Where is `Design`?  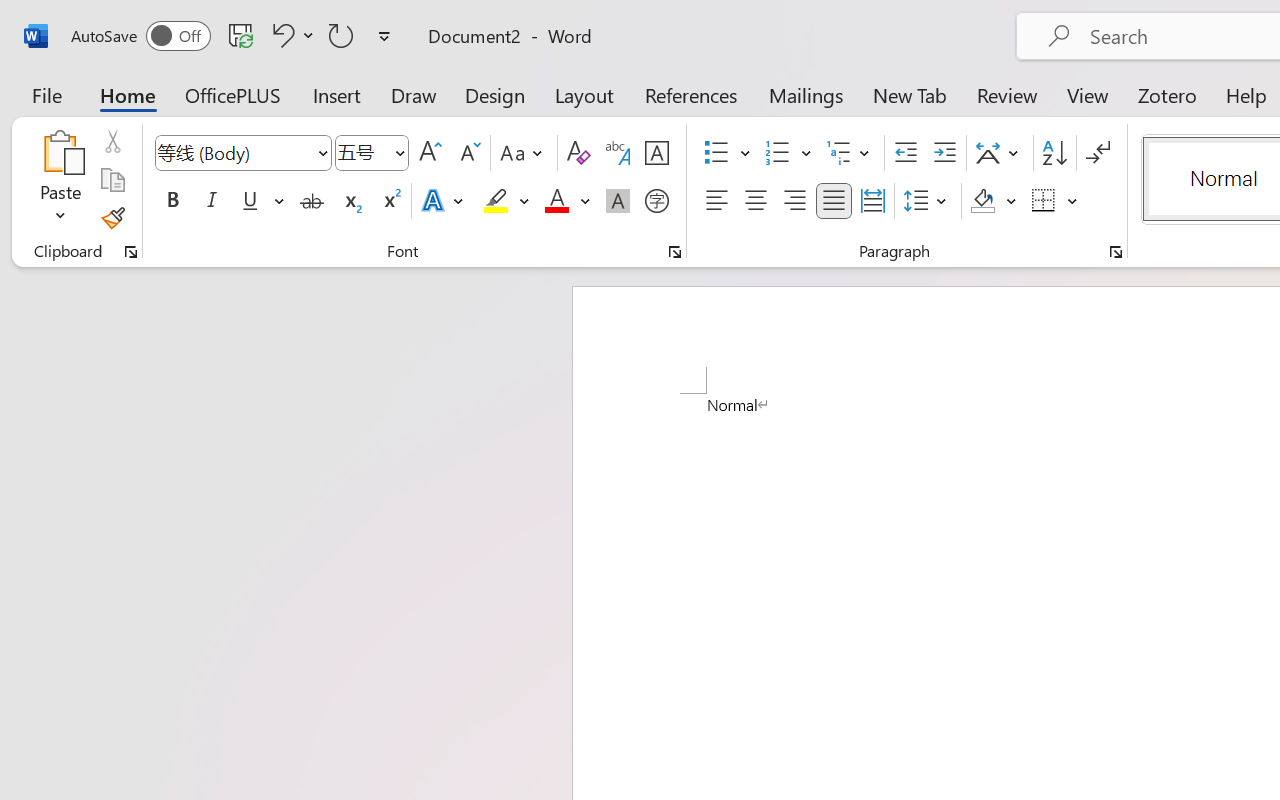
Design is located at coordinates (495, 94).